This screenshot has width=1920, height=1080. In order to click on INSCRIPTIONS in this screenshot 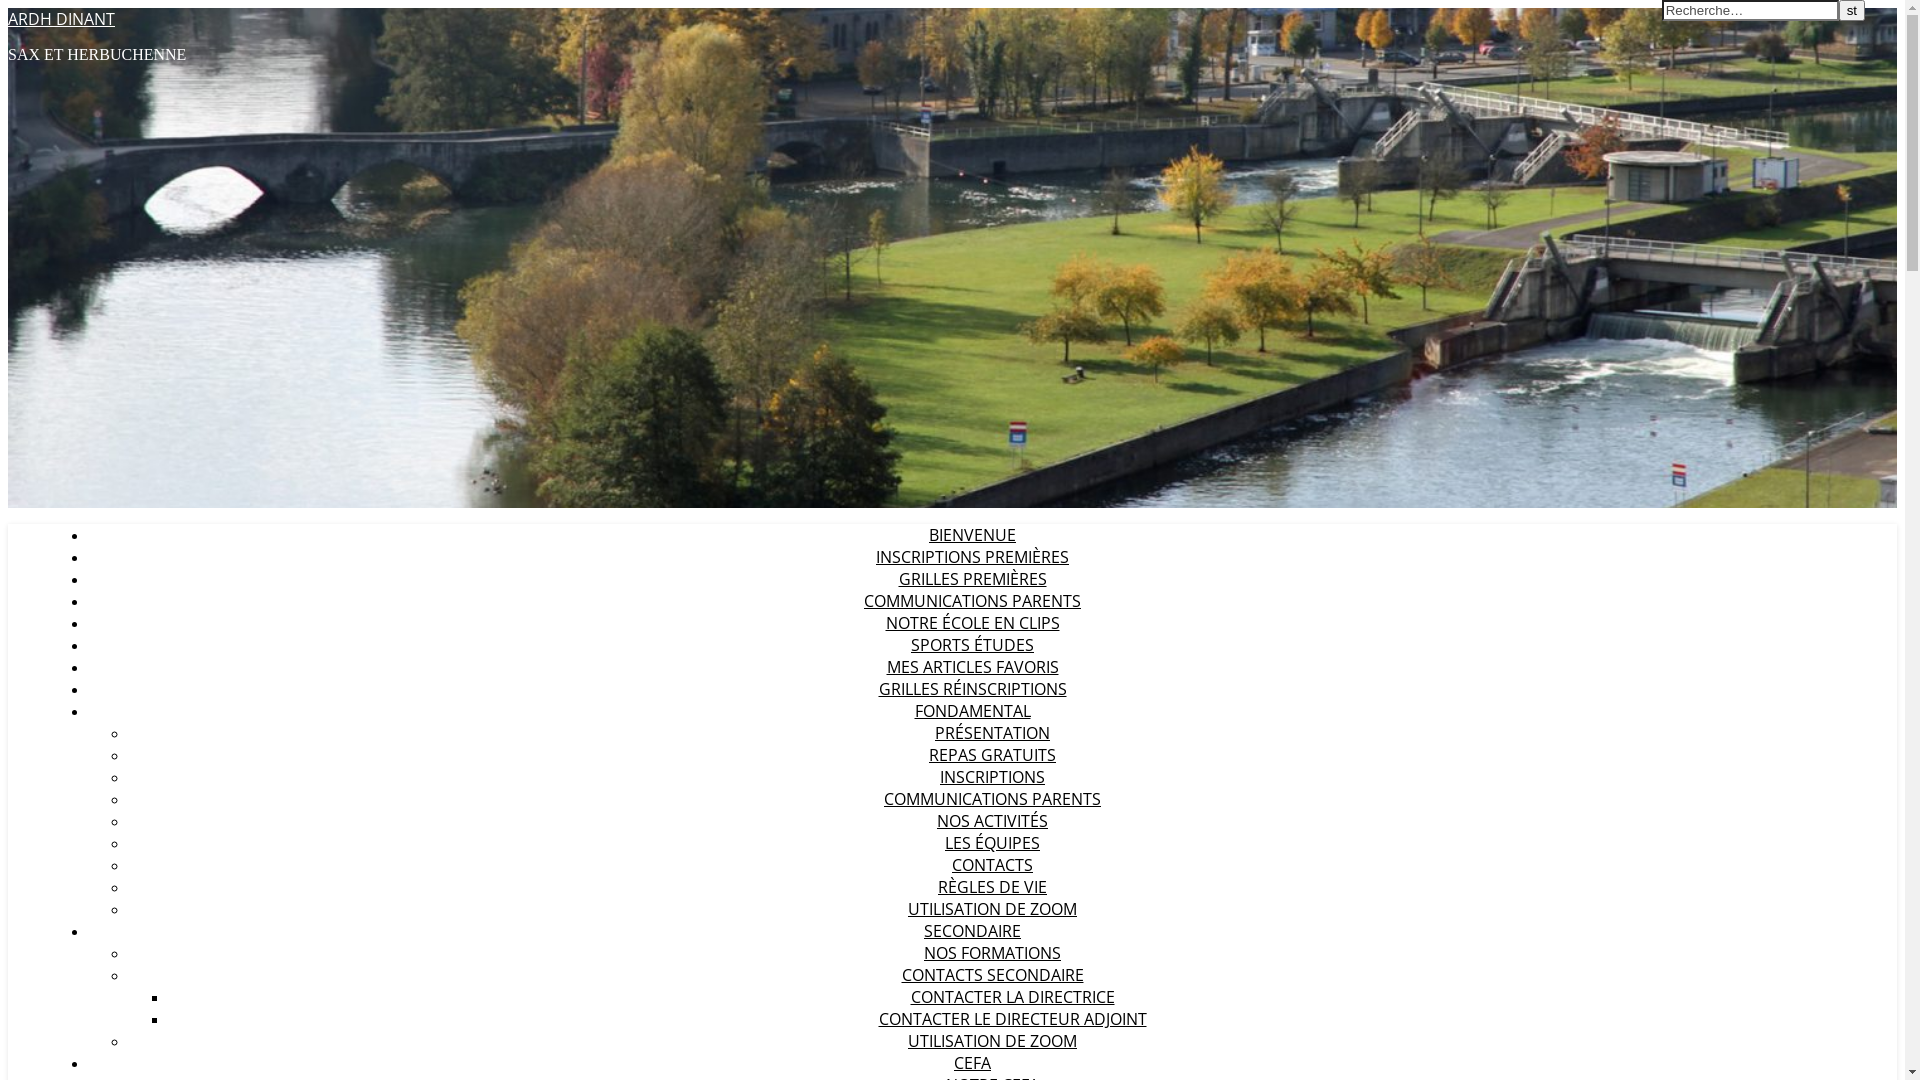, I will do `click(992, 777)`.